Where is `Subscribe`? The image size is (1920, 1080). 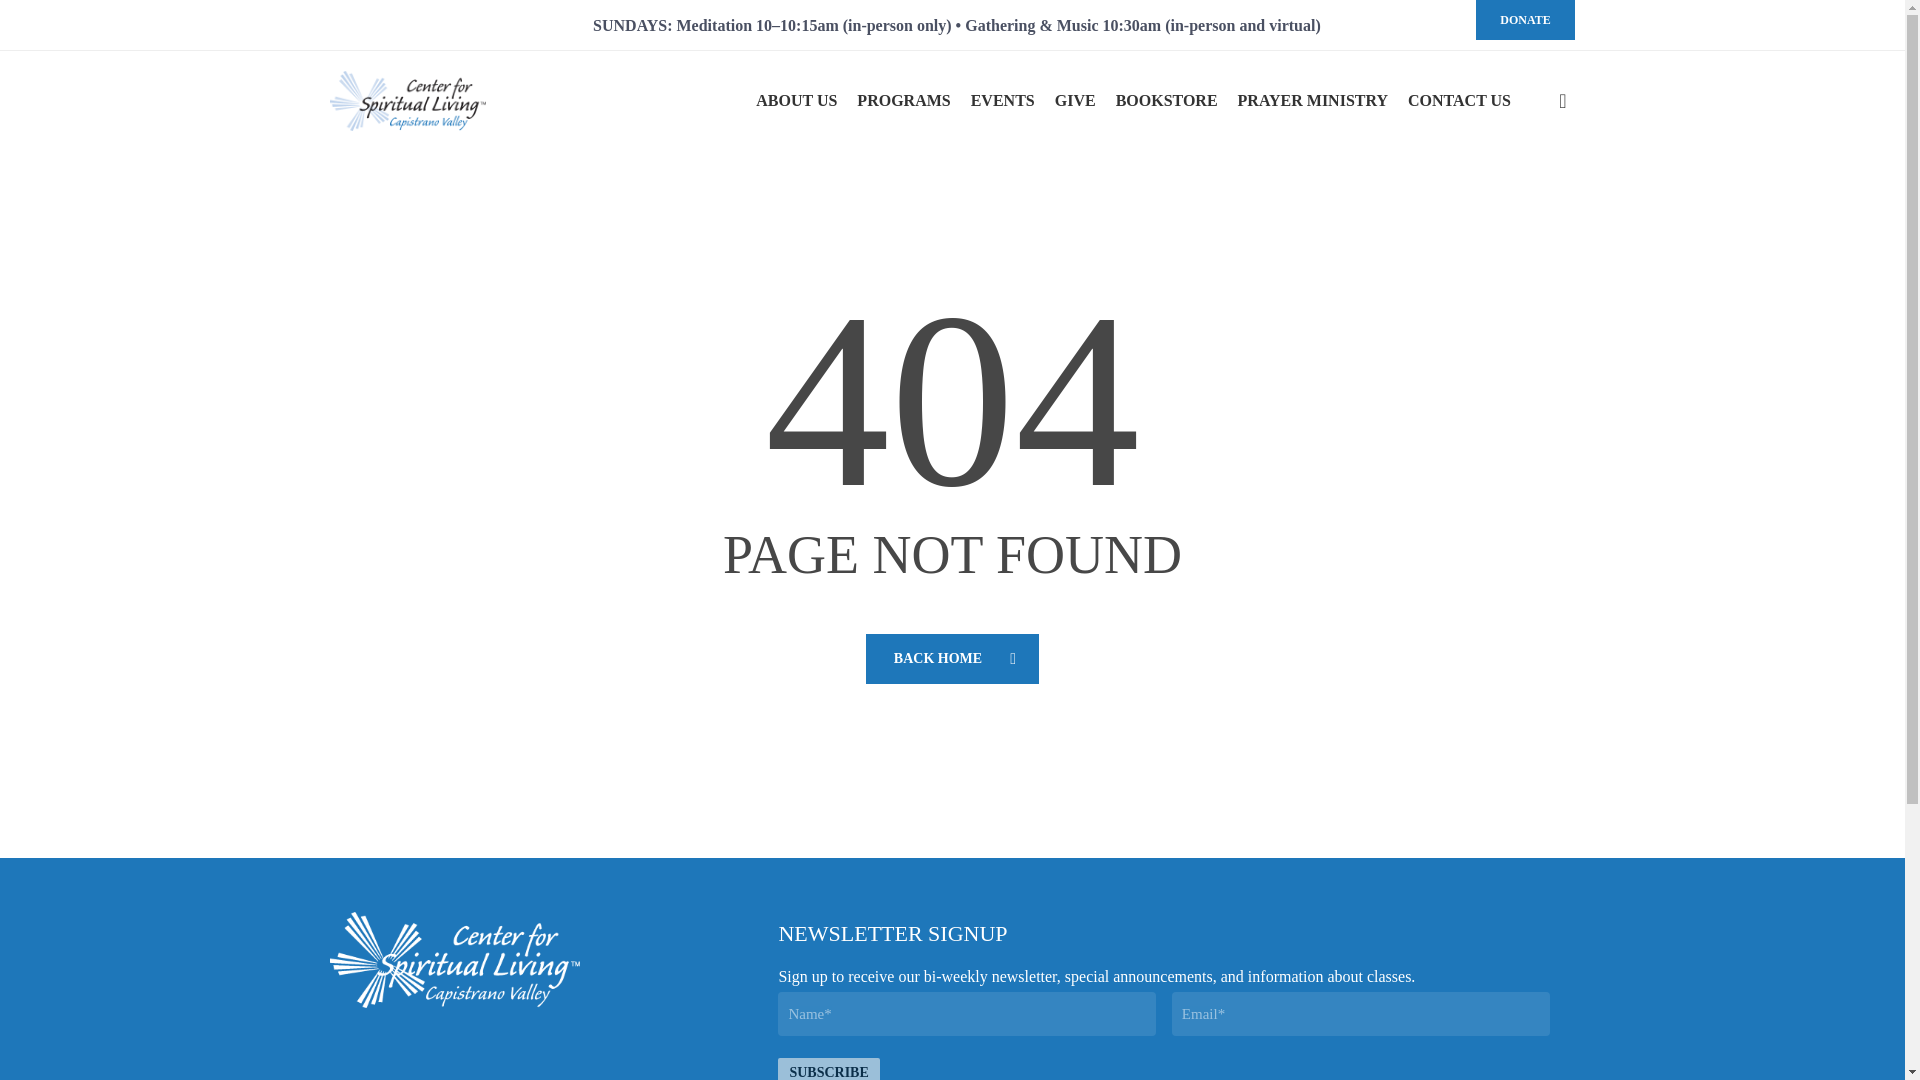
Subscribe is located at coordinates (828, 1069).